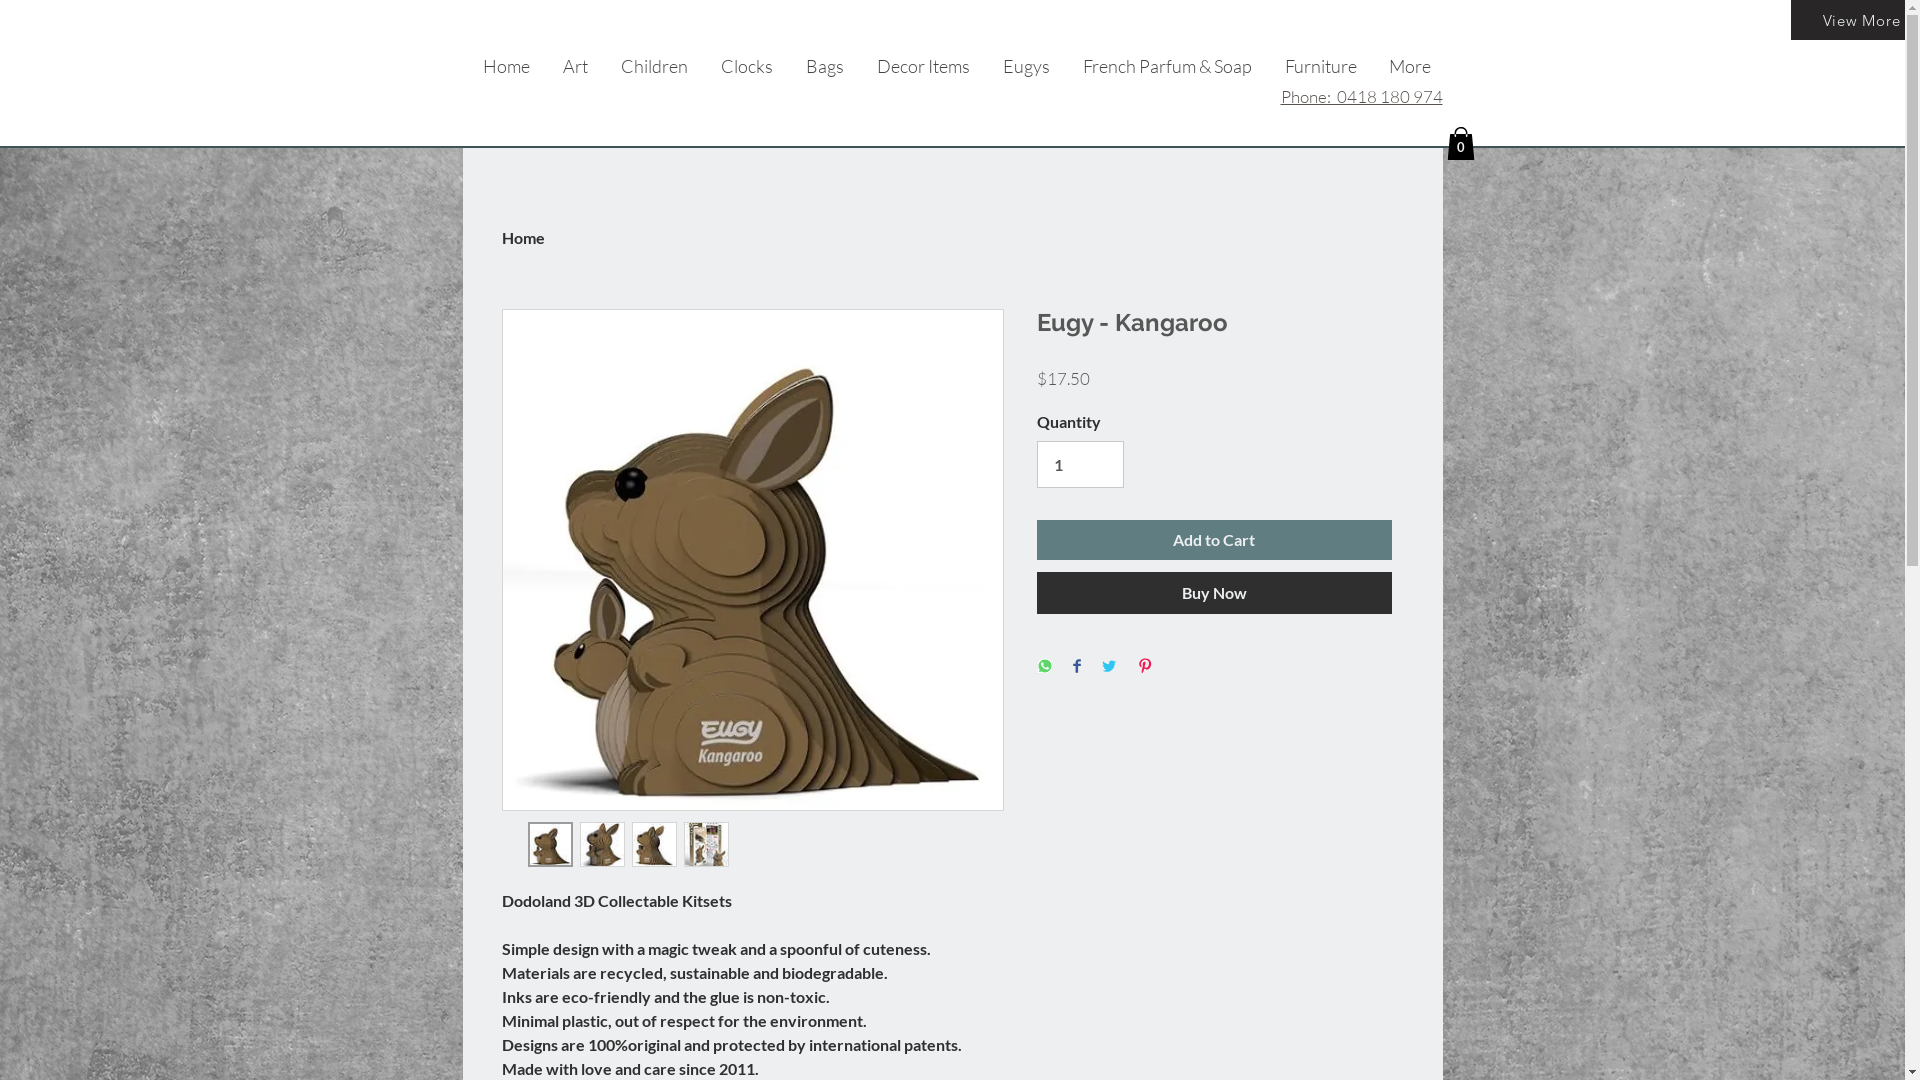 This screenshot has height=1080, width=1920. Describe the element at coordinates (1214, 593) in the screenshot. I see `Buy Now` at that location.